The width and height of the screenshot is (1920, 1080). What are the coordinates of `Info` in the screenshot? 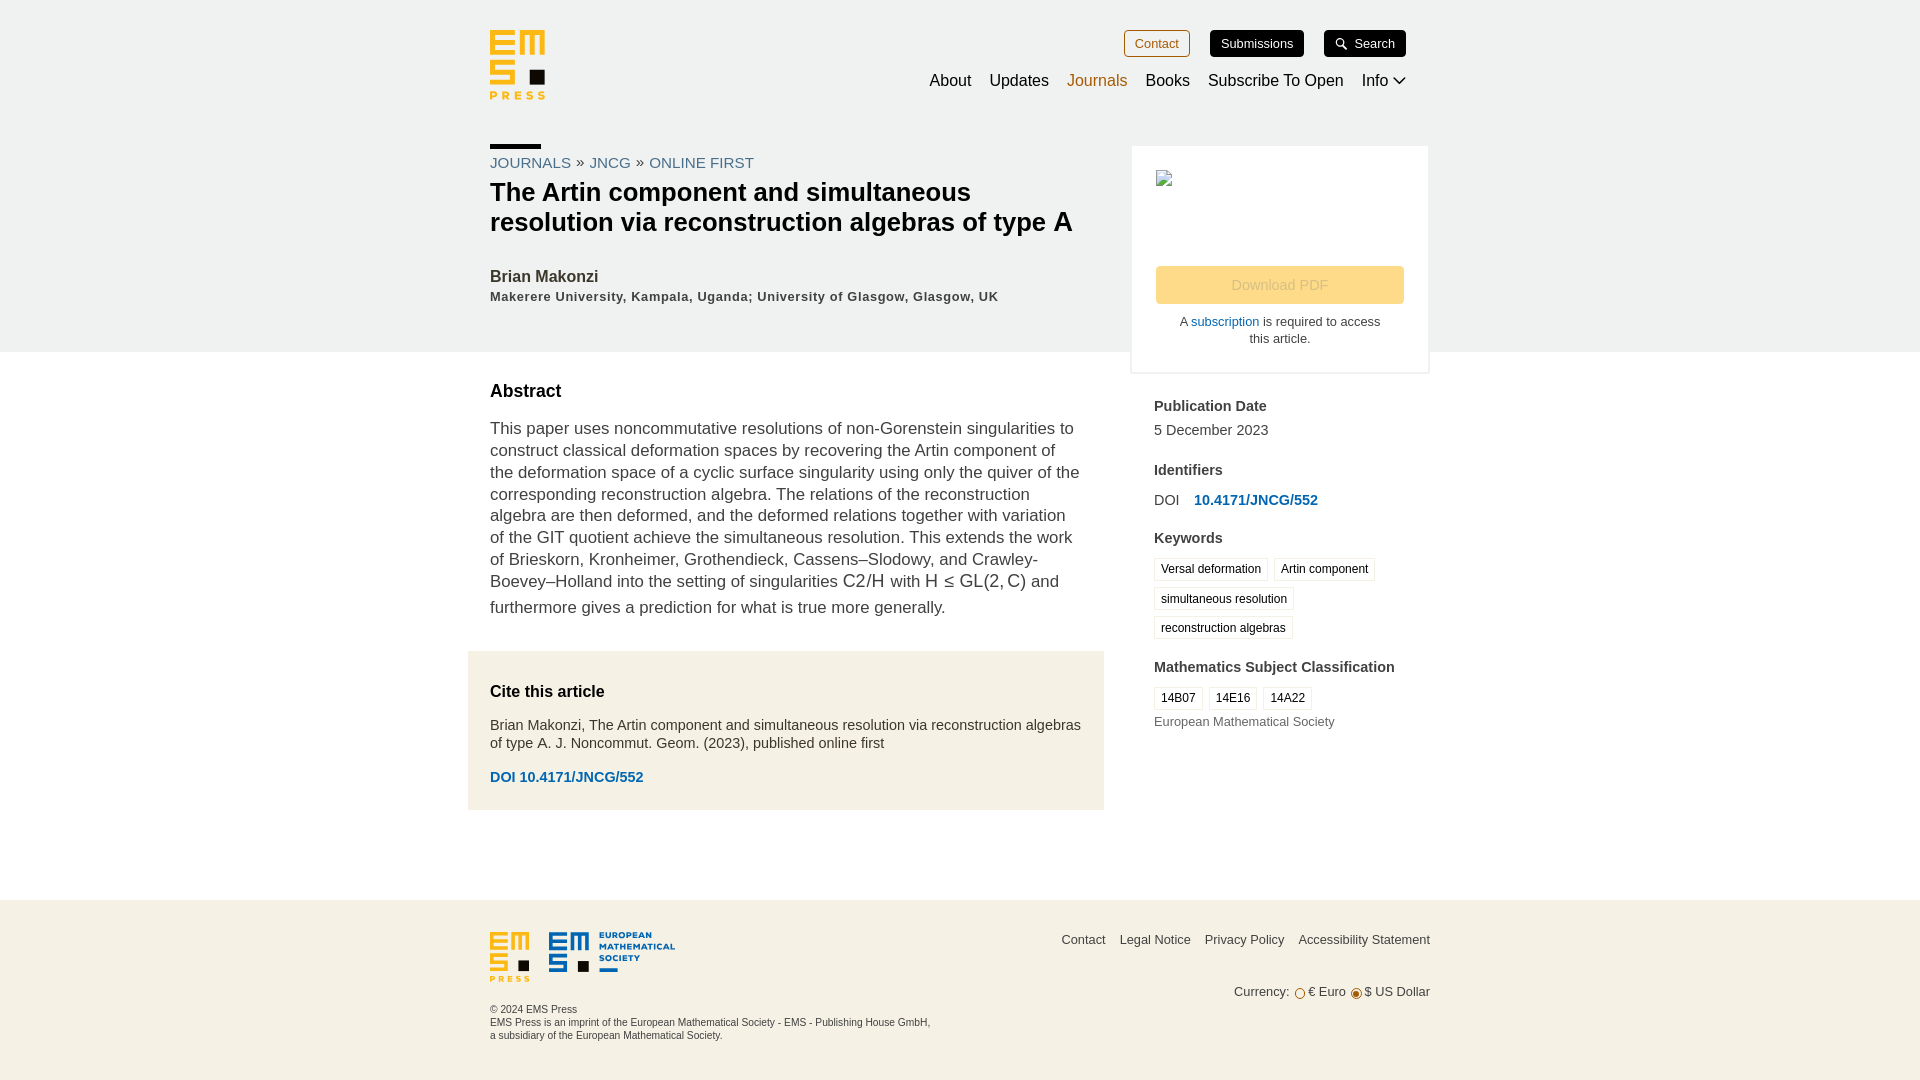 It's located at (1383, 80).